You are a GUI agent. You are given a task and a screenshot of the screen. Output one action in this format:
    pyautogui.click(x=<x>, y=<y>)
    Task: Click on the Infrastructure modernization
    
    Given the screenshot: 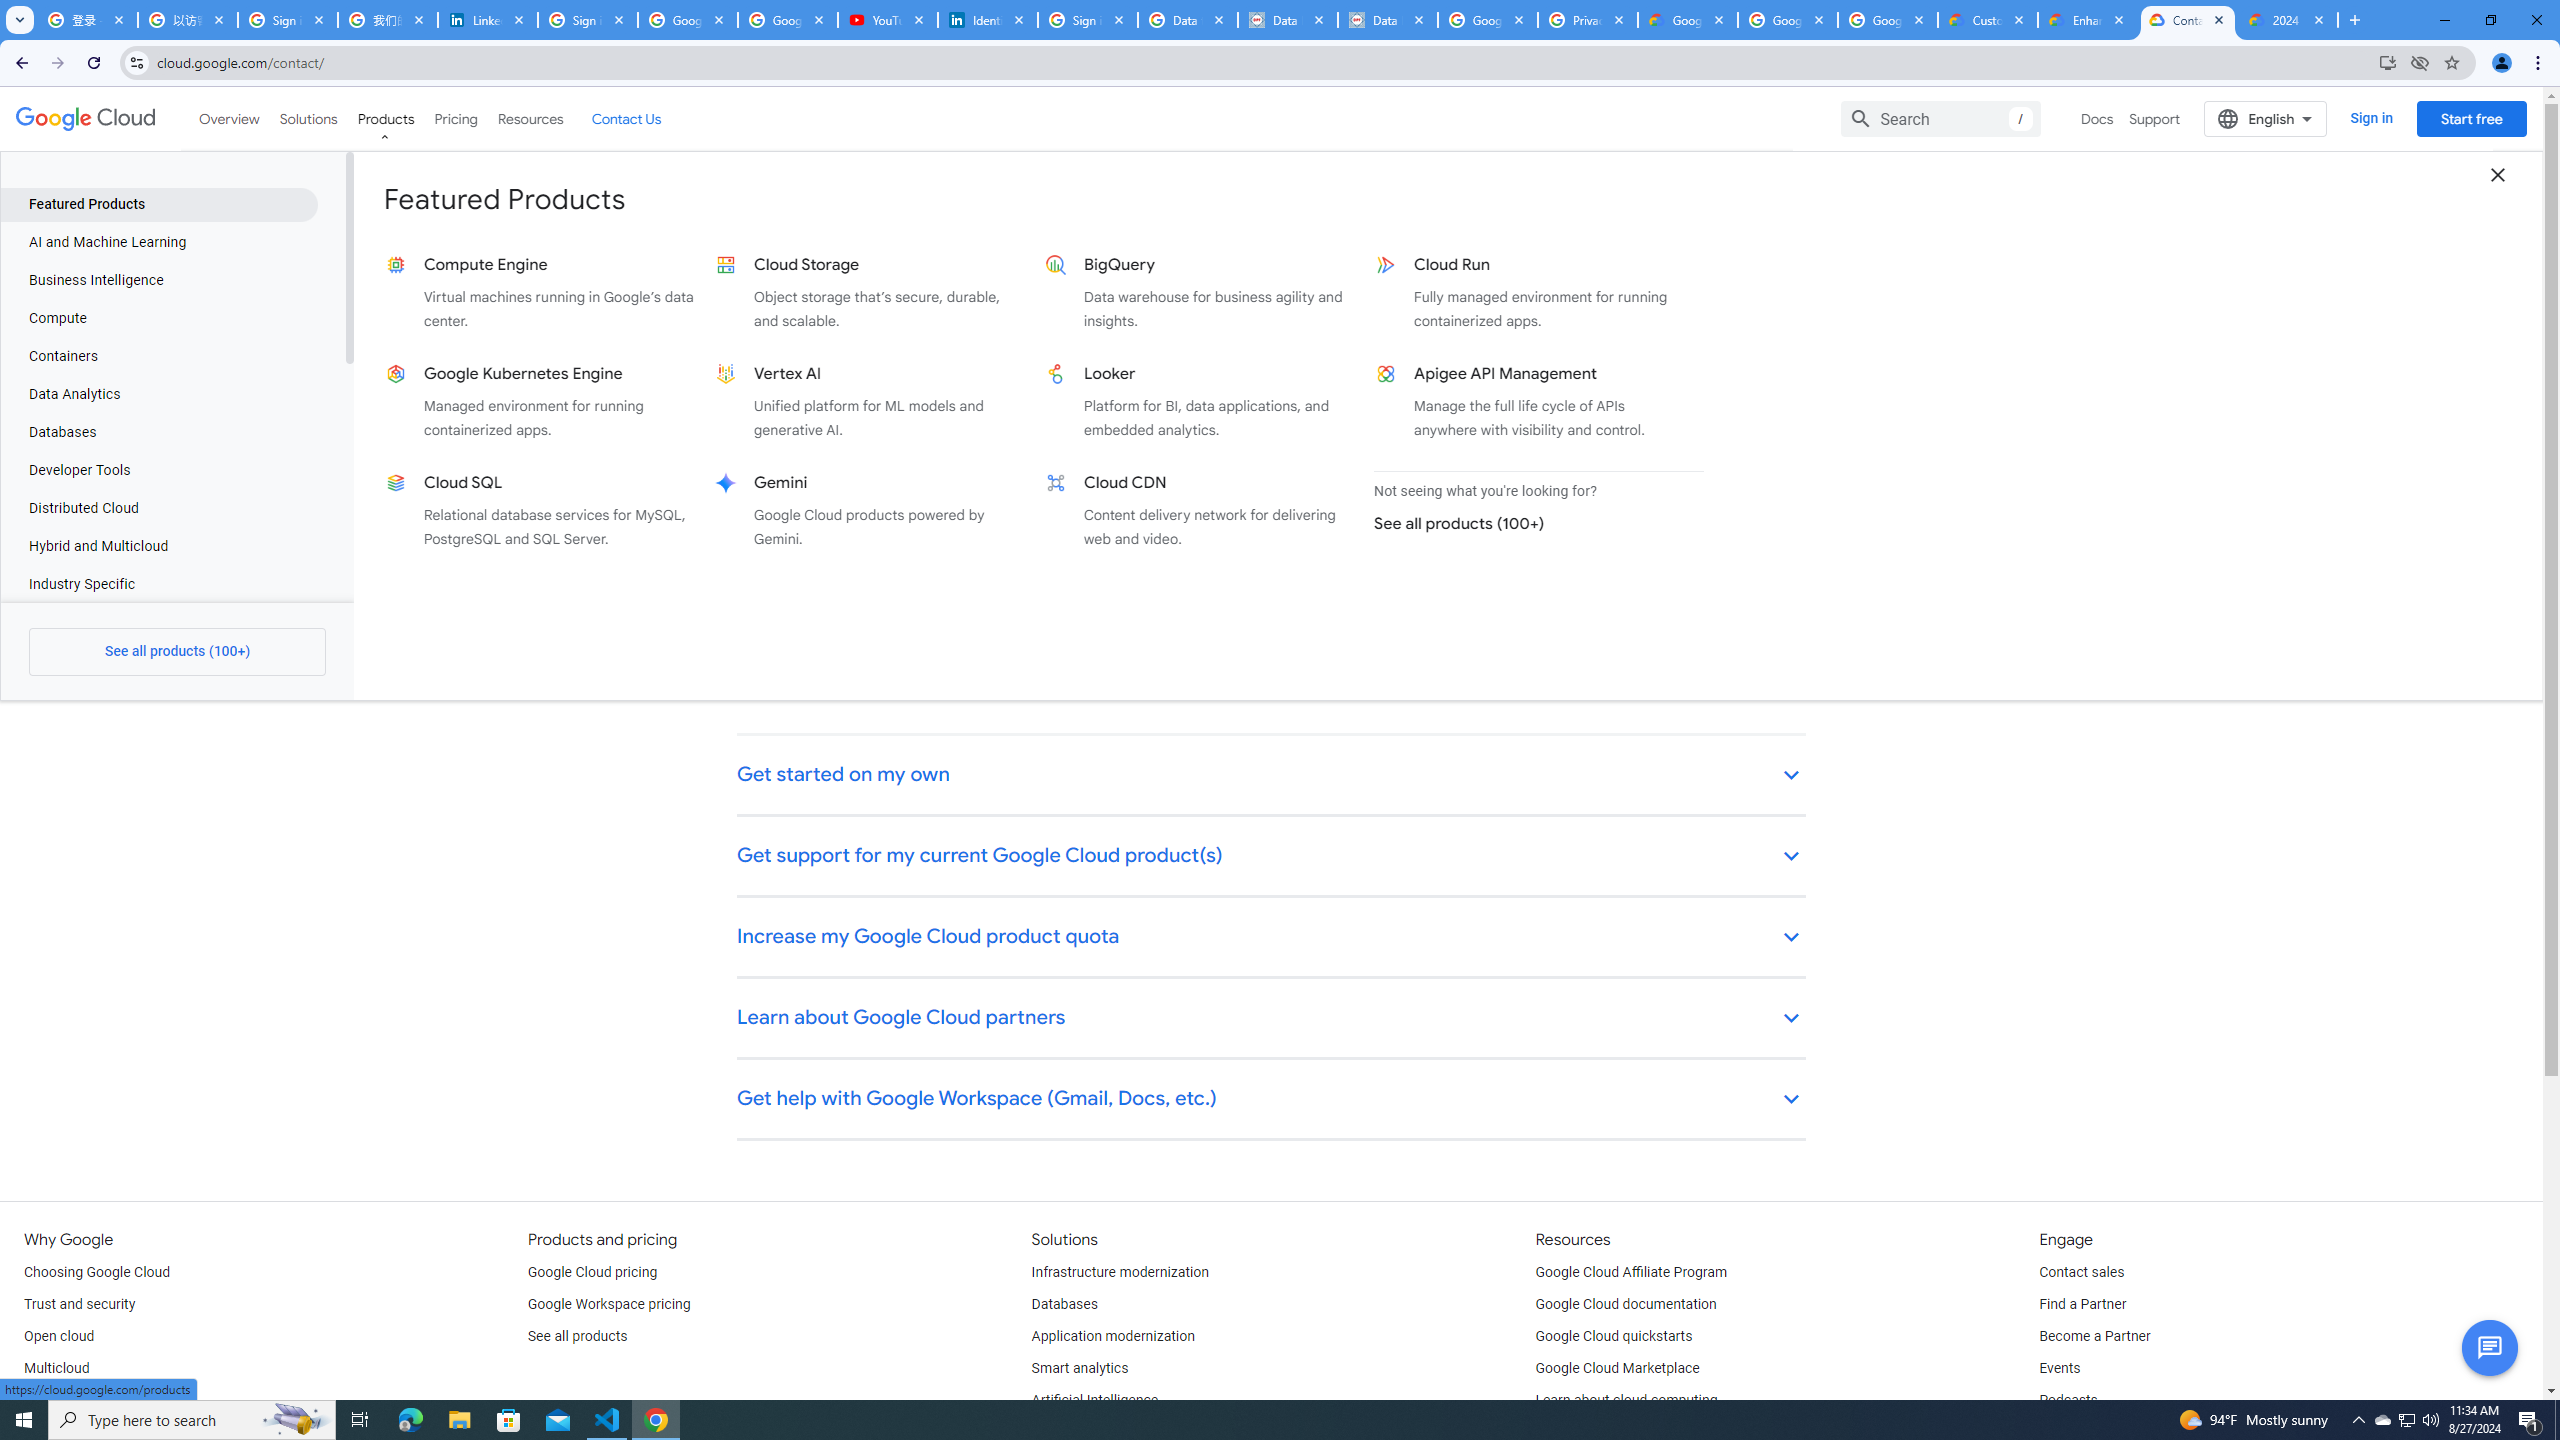 What is the action you would take?
    pyautogui.click(x=1120, y=1272)
    